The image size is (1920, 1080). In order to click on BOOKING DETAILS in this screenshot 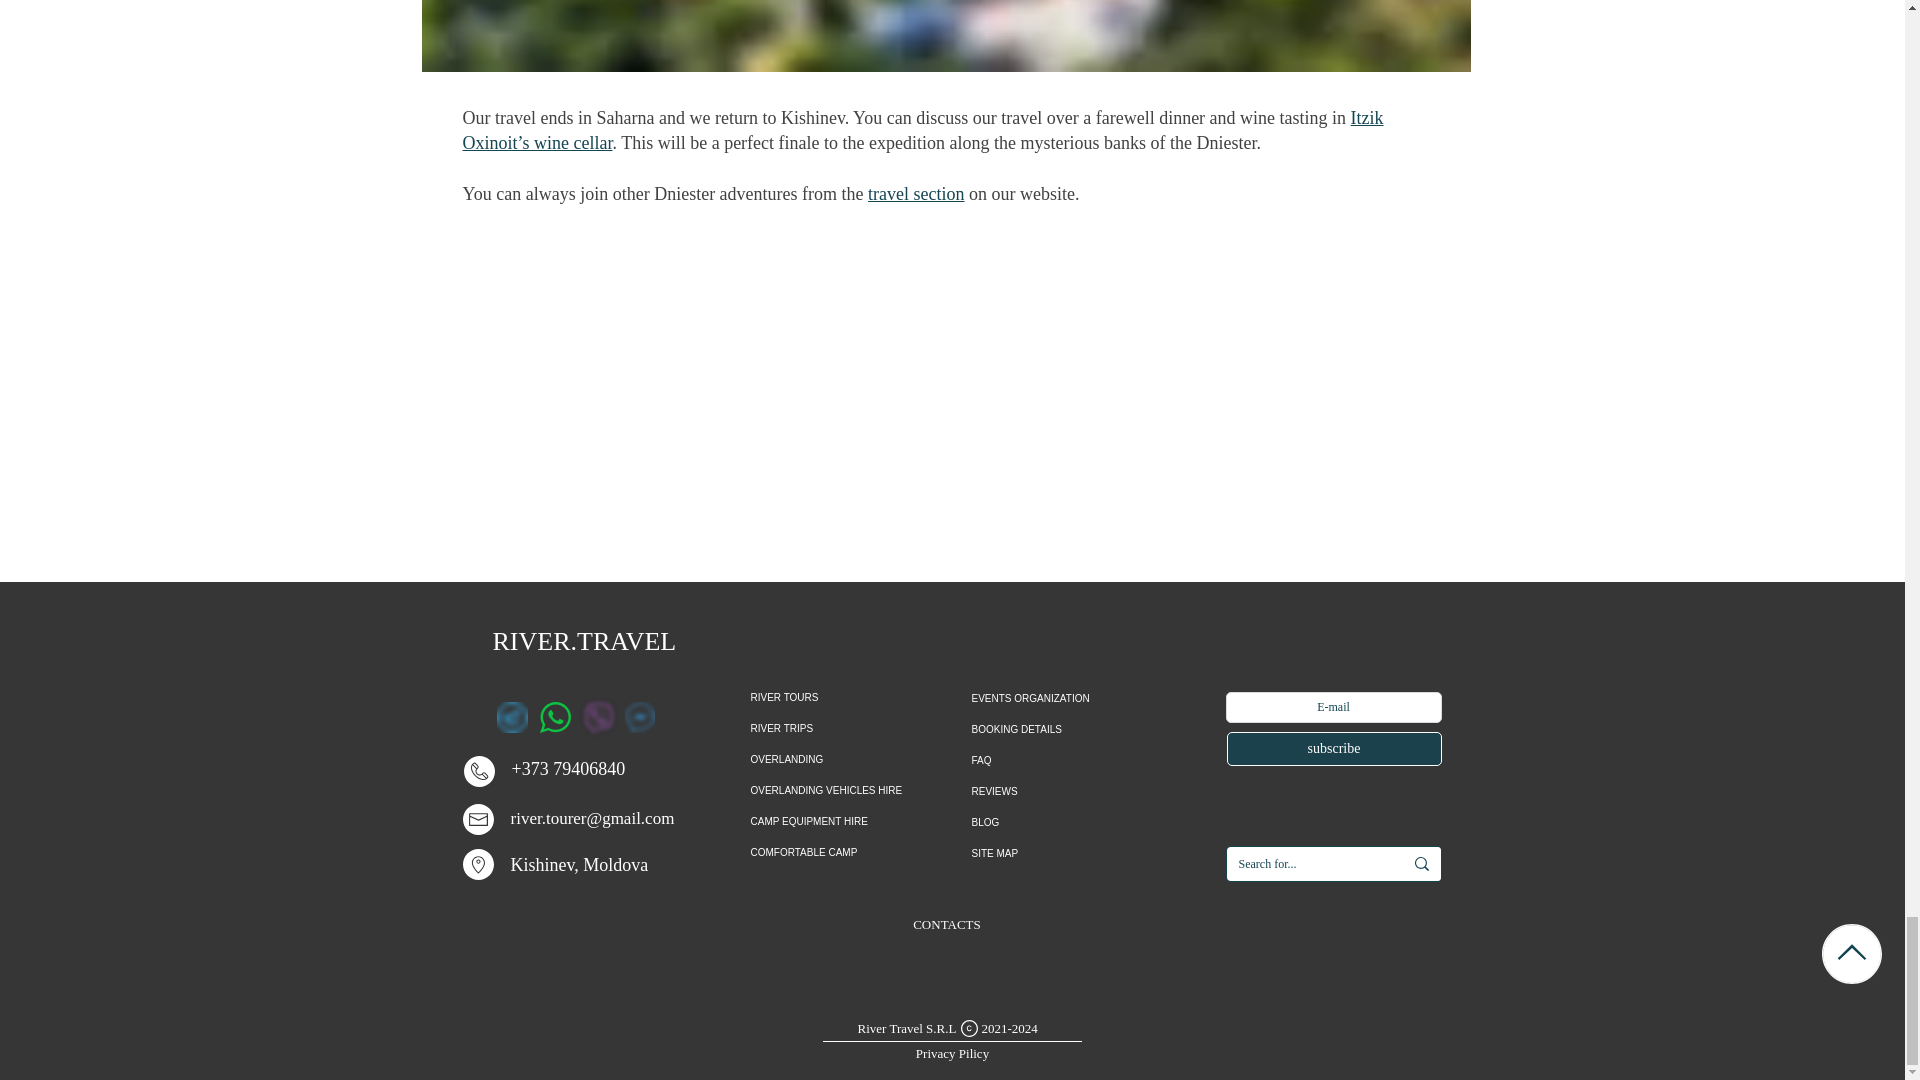, I will do `click(1080, 729)`.